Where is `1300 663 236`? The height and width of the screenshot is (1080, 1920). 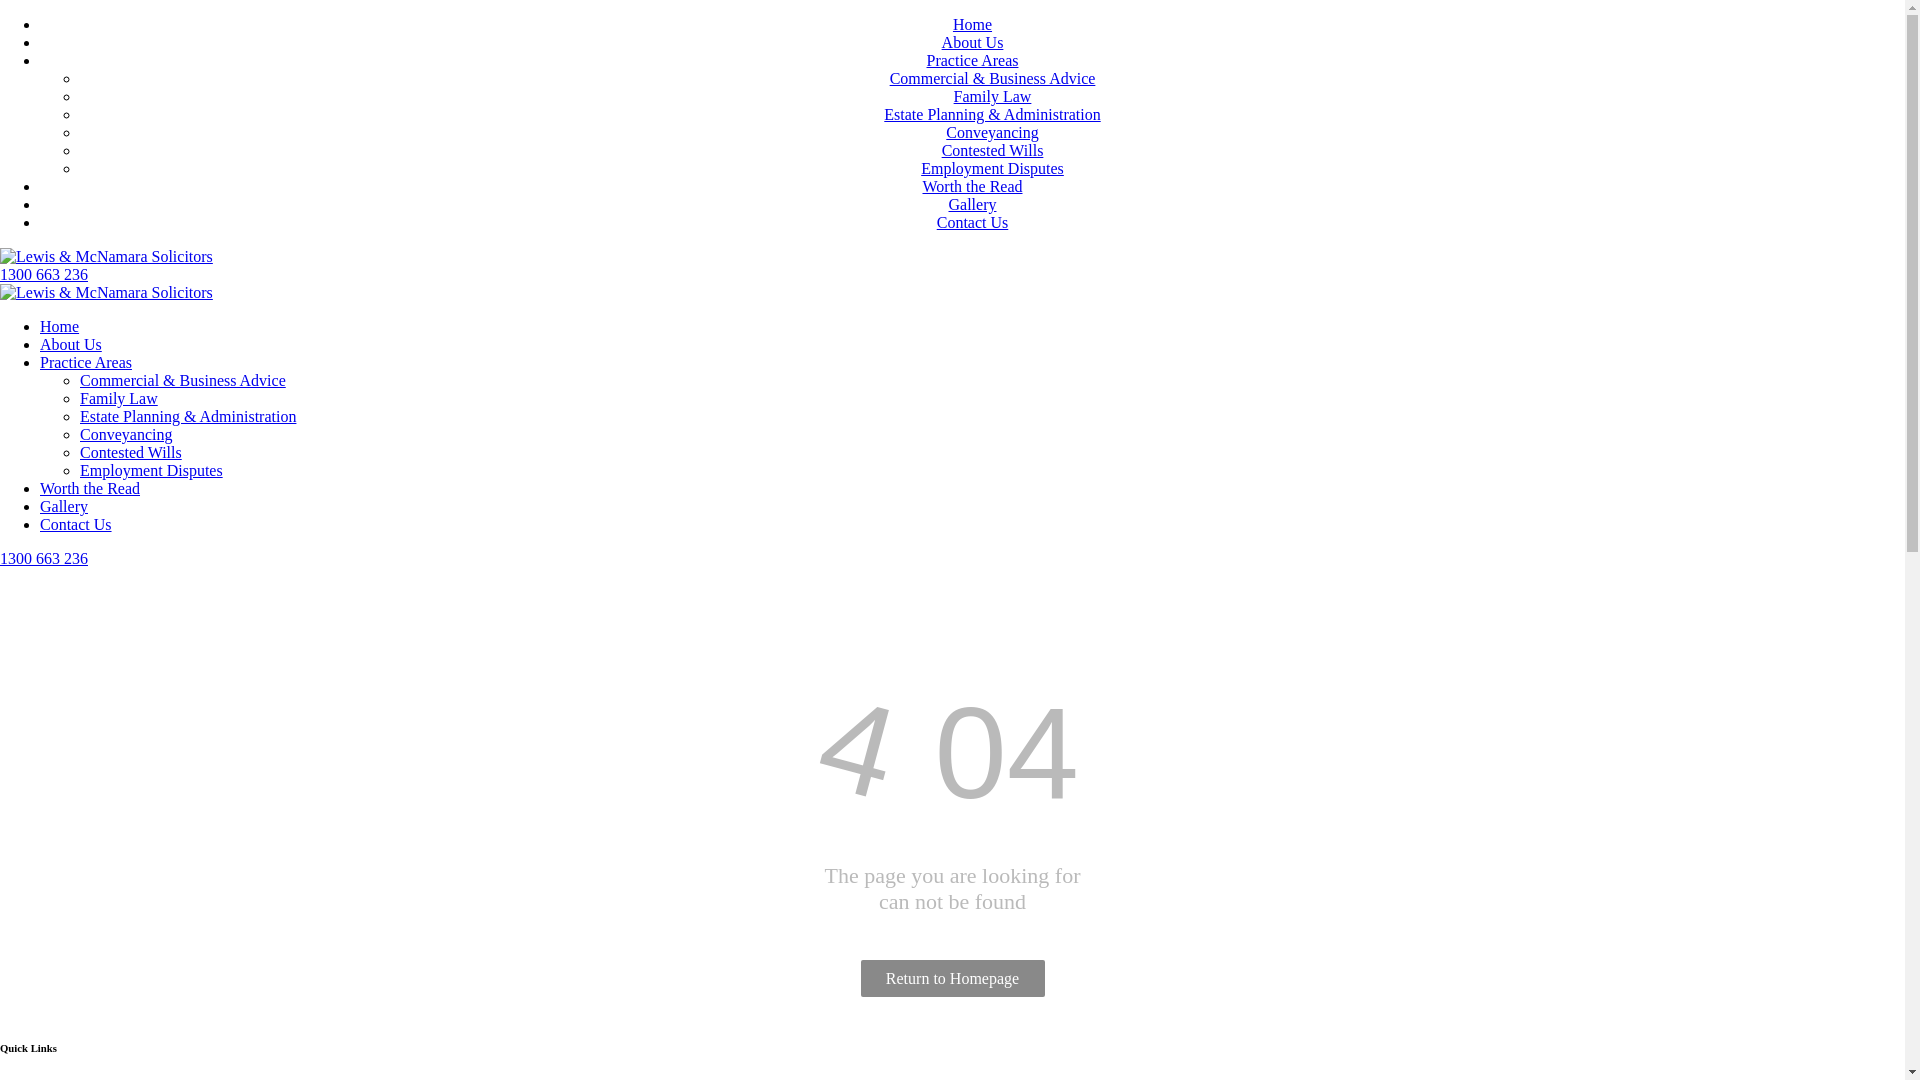
1300 663 236 is located at coordinates (44, 274).